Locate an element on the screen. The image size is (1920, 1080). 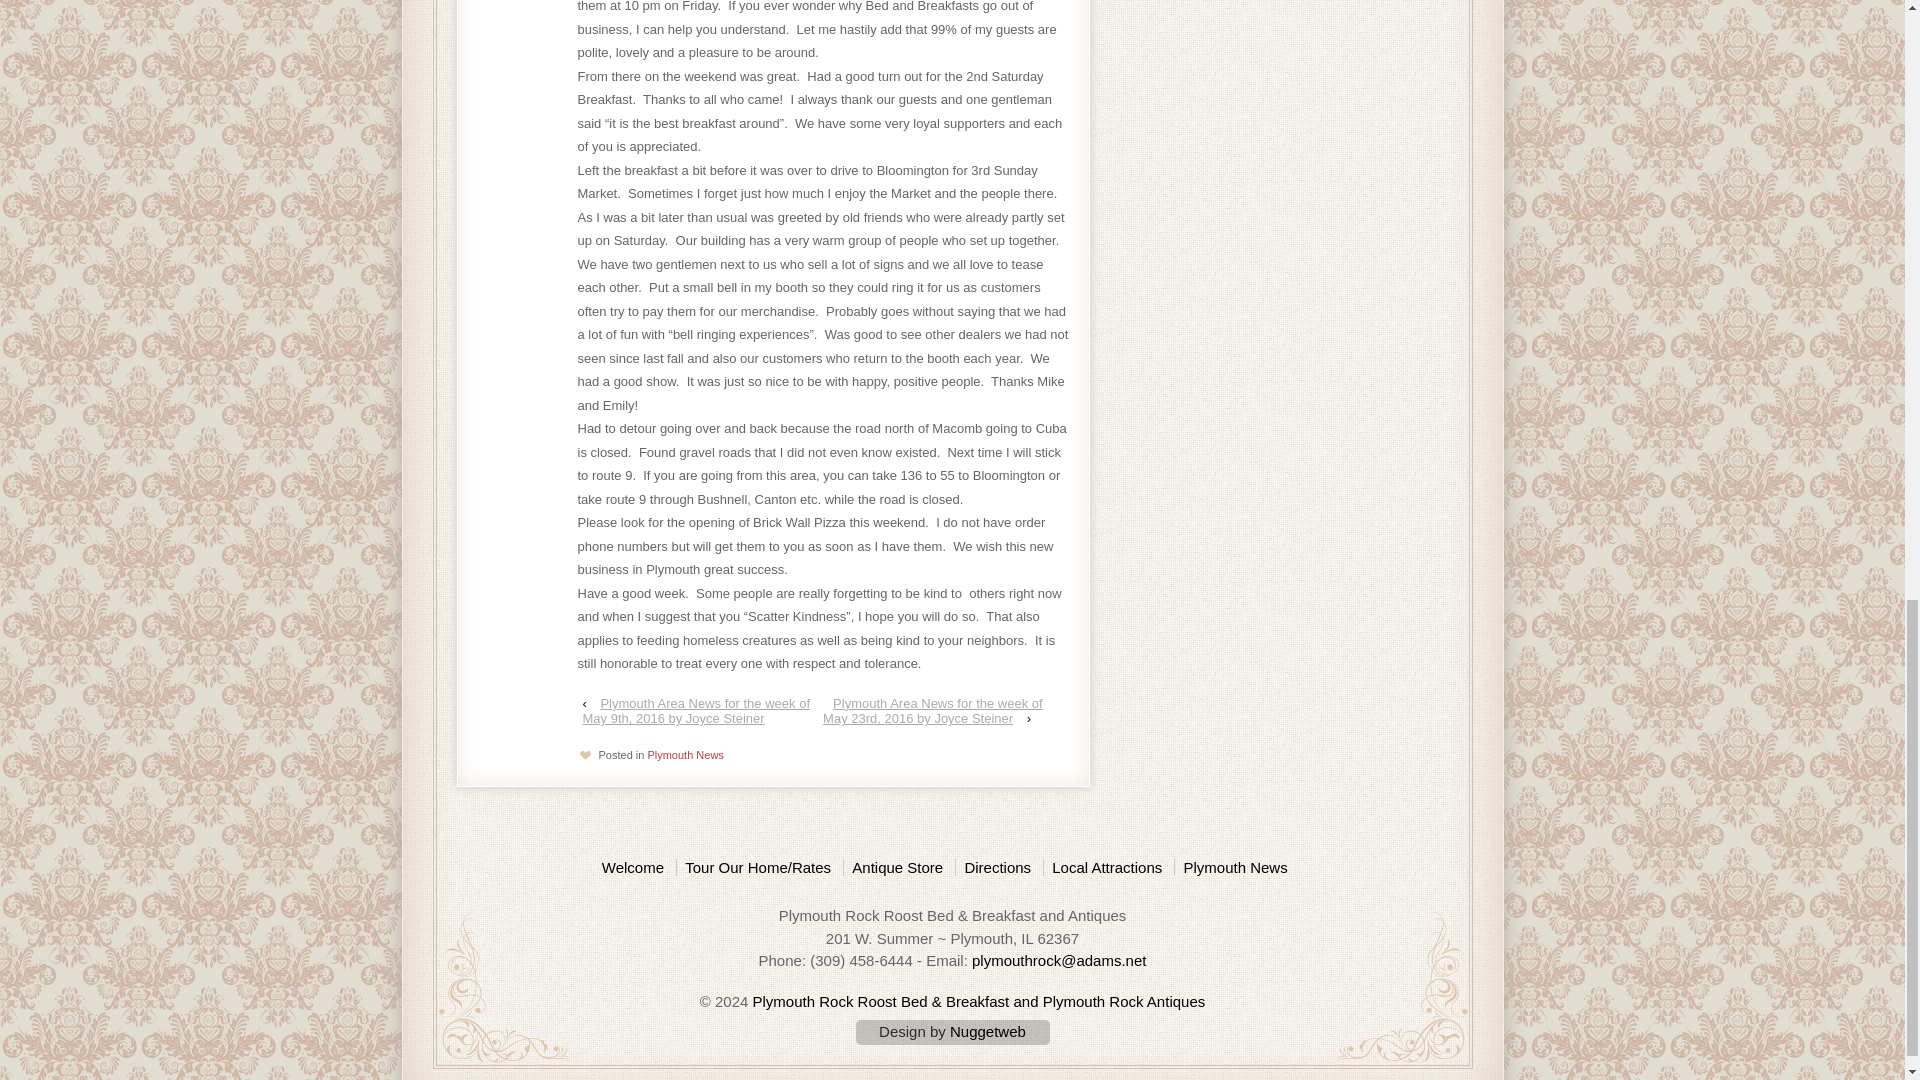
Directions is located at coordinates (996, 866).